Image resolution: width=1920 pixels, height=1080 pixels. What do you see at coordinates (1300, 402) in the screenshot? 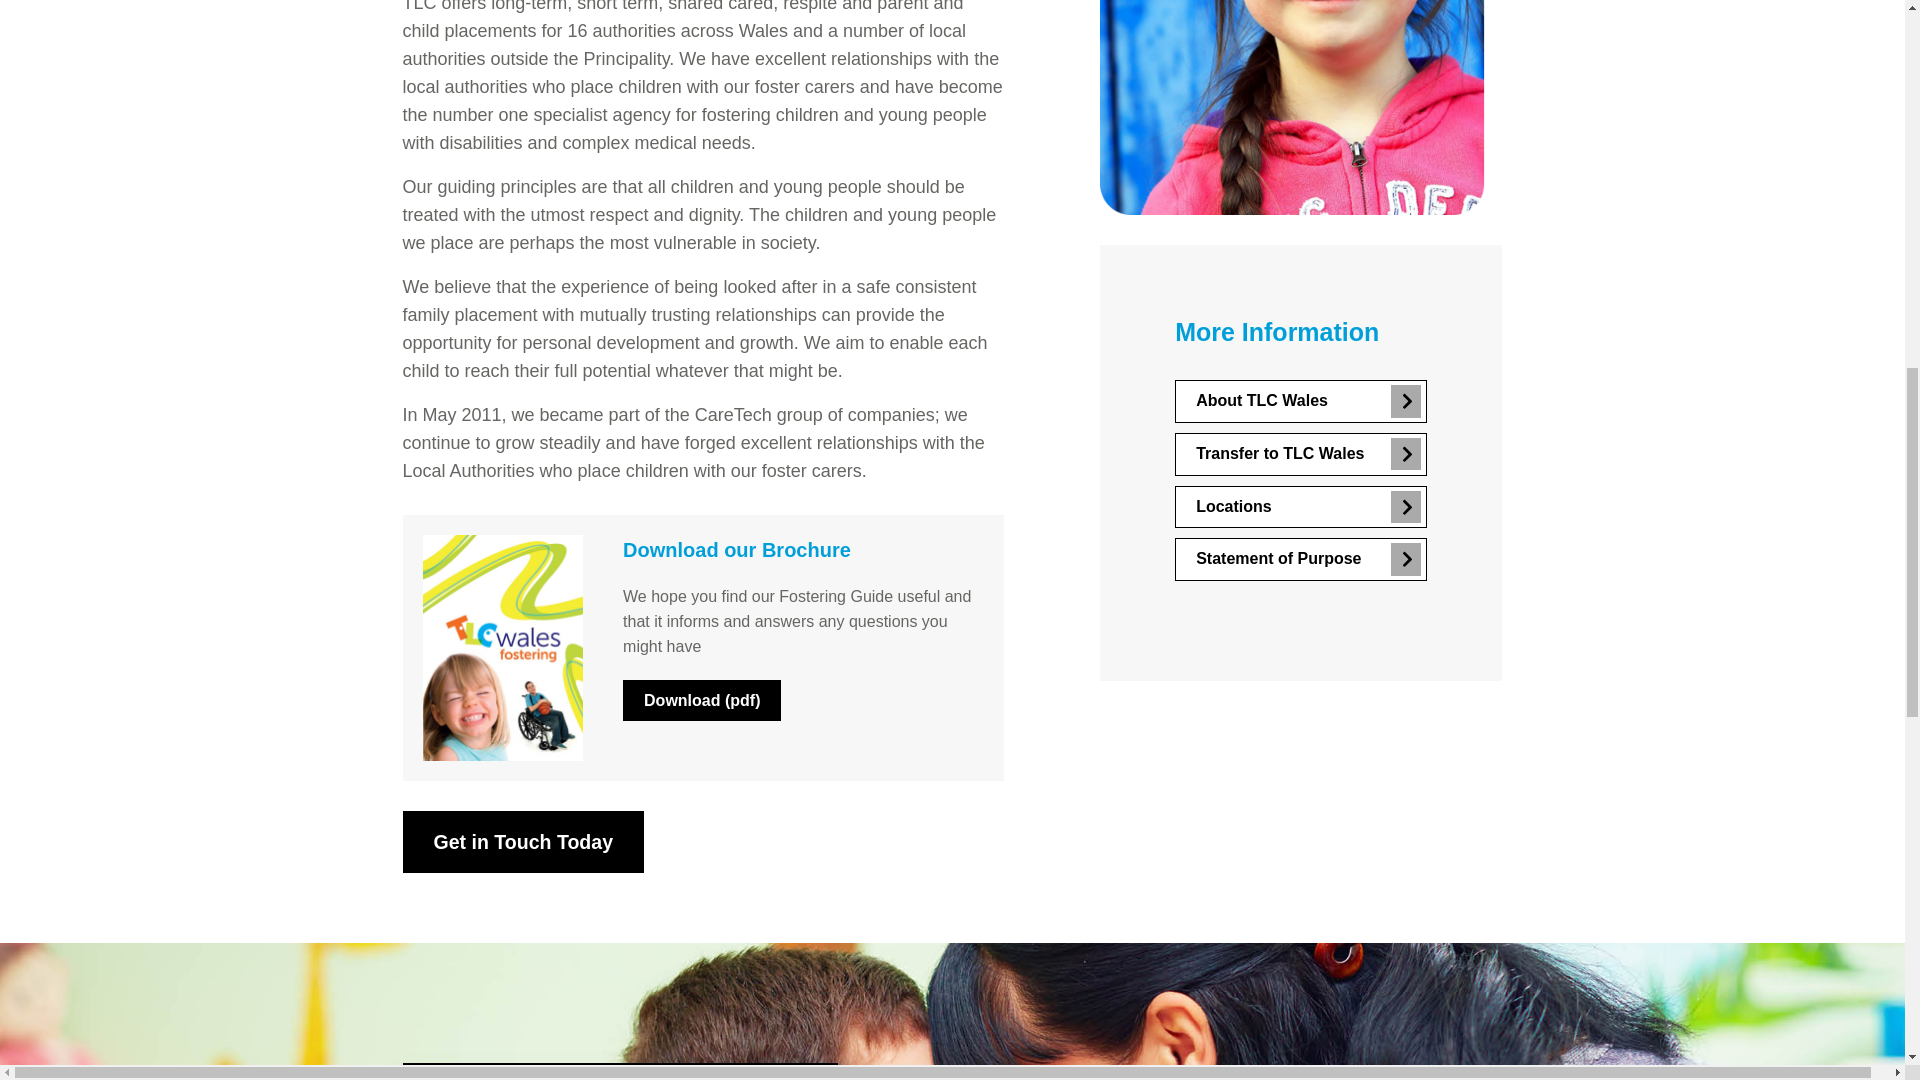
I see `About TLC Wales` at bounding box center [1300, 402].